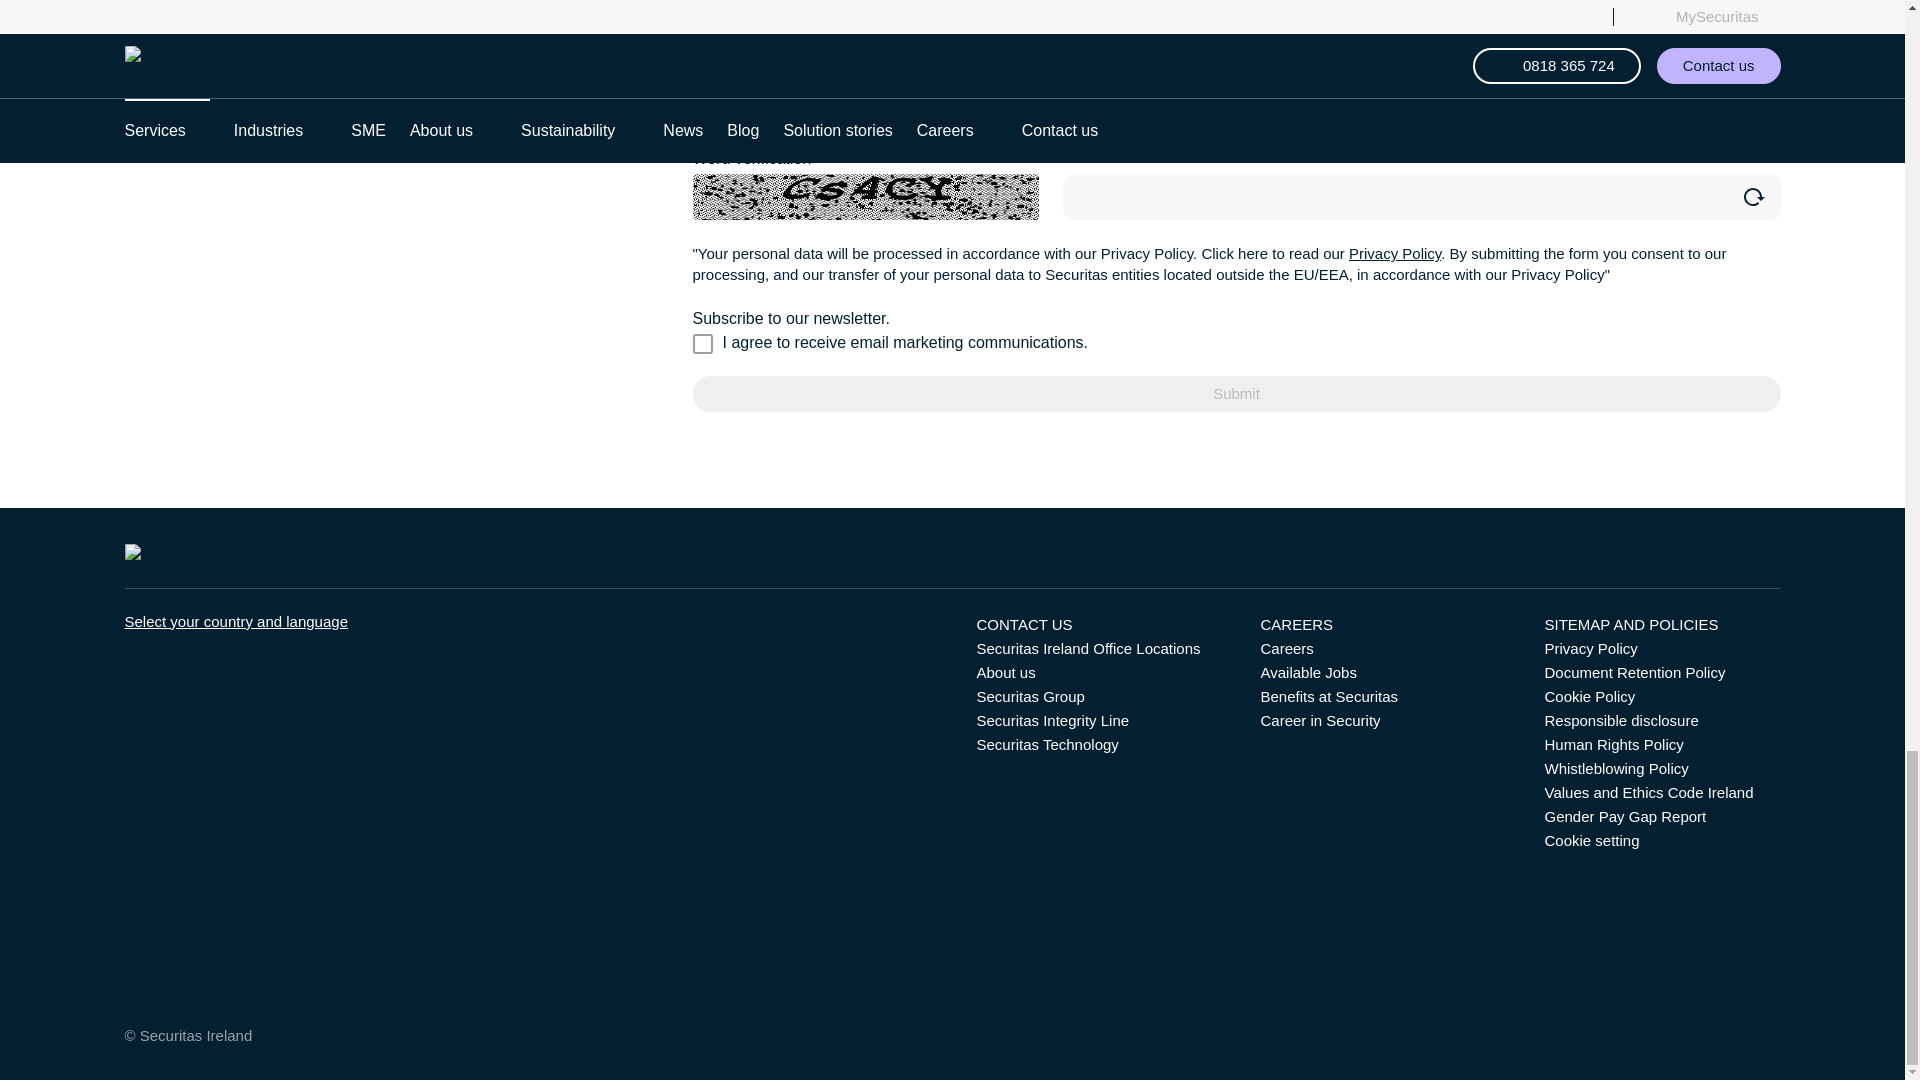 The image size is (1920, 1080). What do you see at coordinates (1052, 720) in the screenshot?
I see `Securitas Integrity Line` at bounding box center [1052, 720].